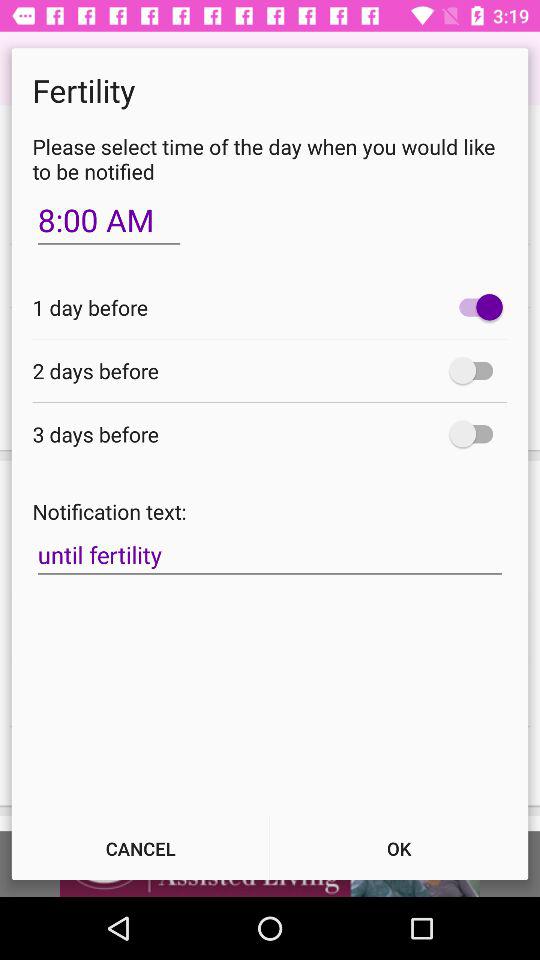  I want to click on toggle 3 days before, so click(476, 434).